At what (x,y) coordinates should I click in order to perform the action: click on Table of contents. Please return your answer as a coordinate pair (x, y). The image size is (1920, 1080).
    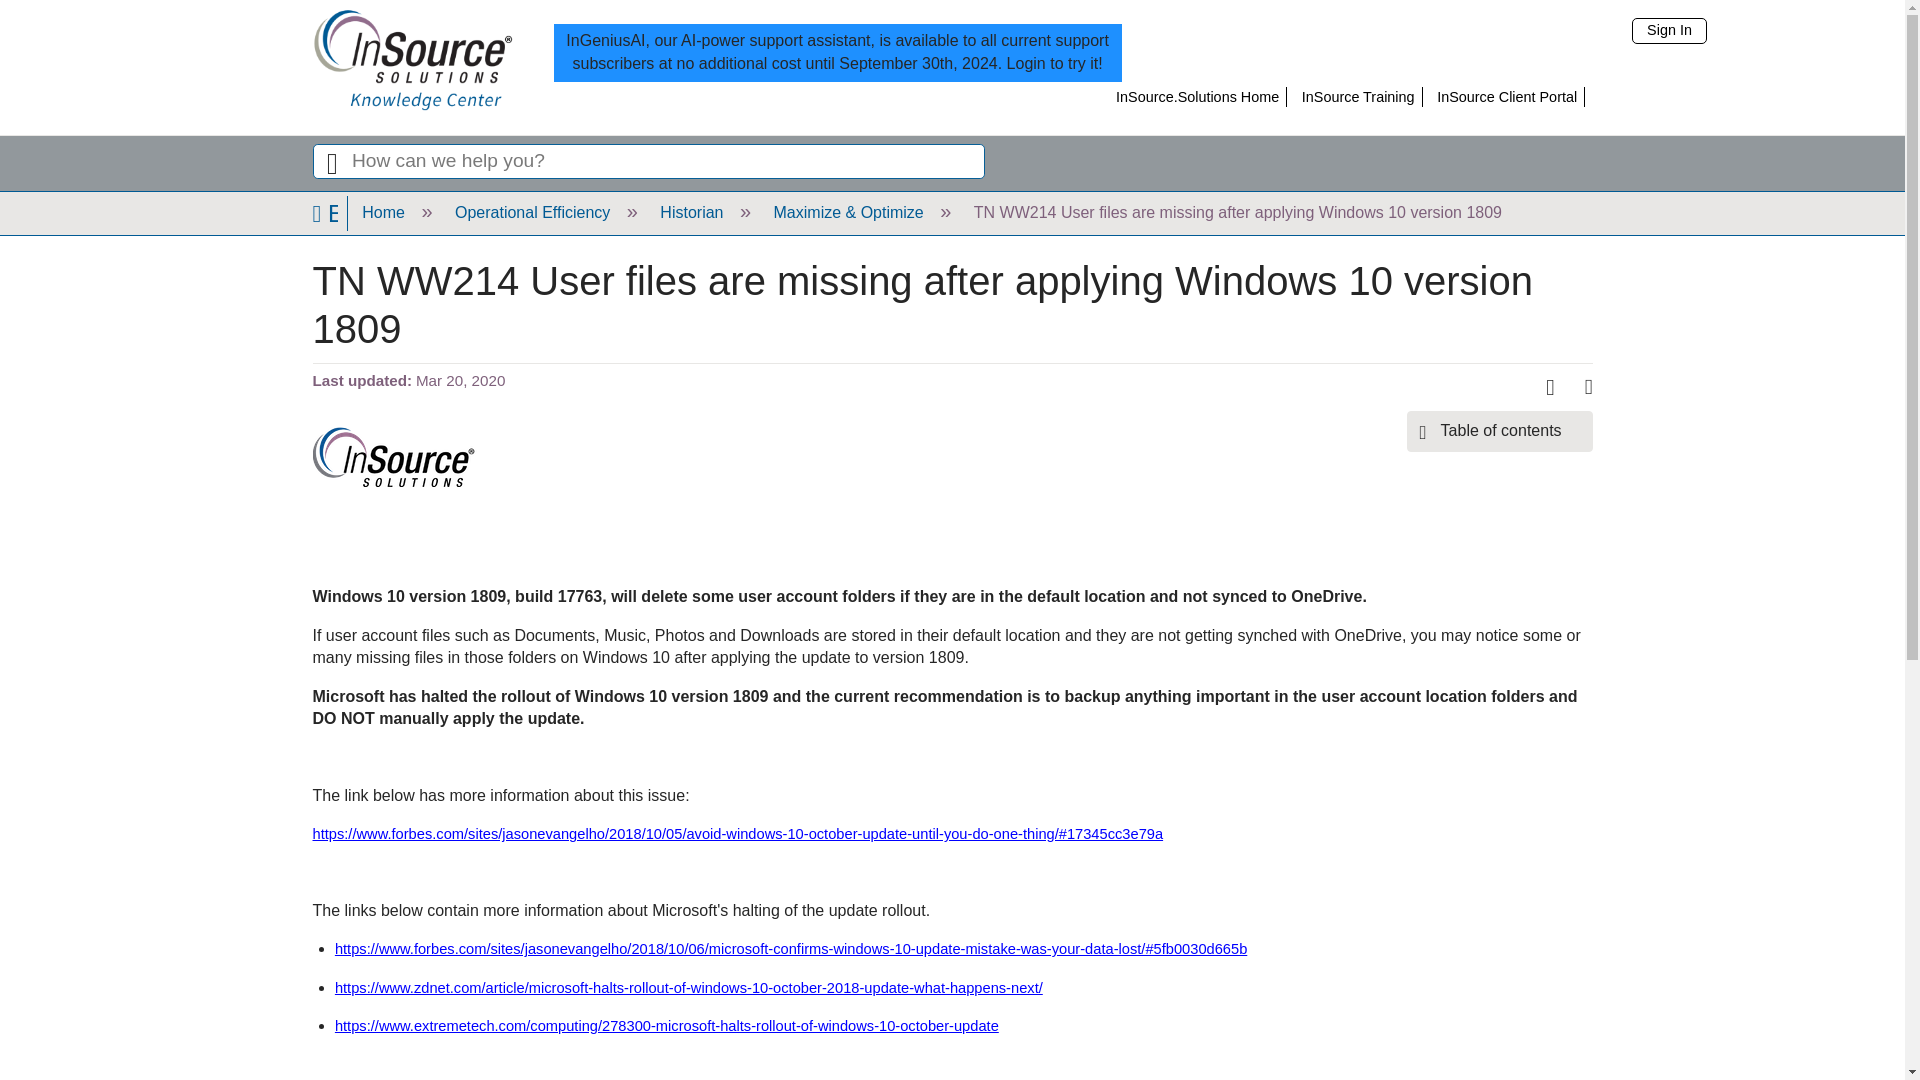
    Looking at the image, I should click on (1500, 431).